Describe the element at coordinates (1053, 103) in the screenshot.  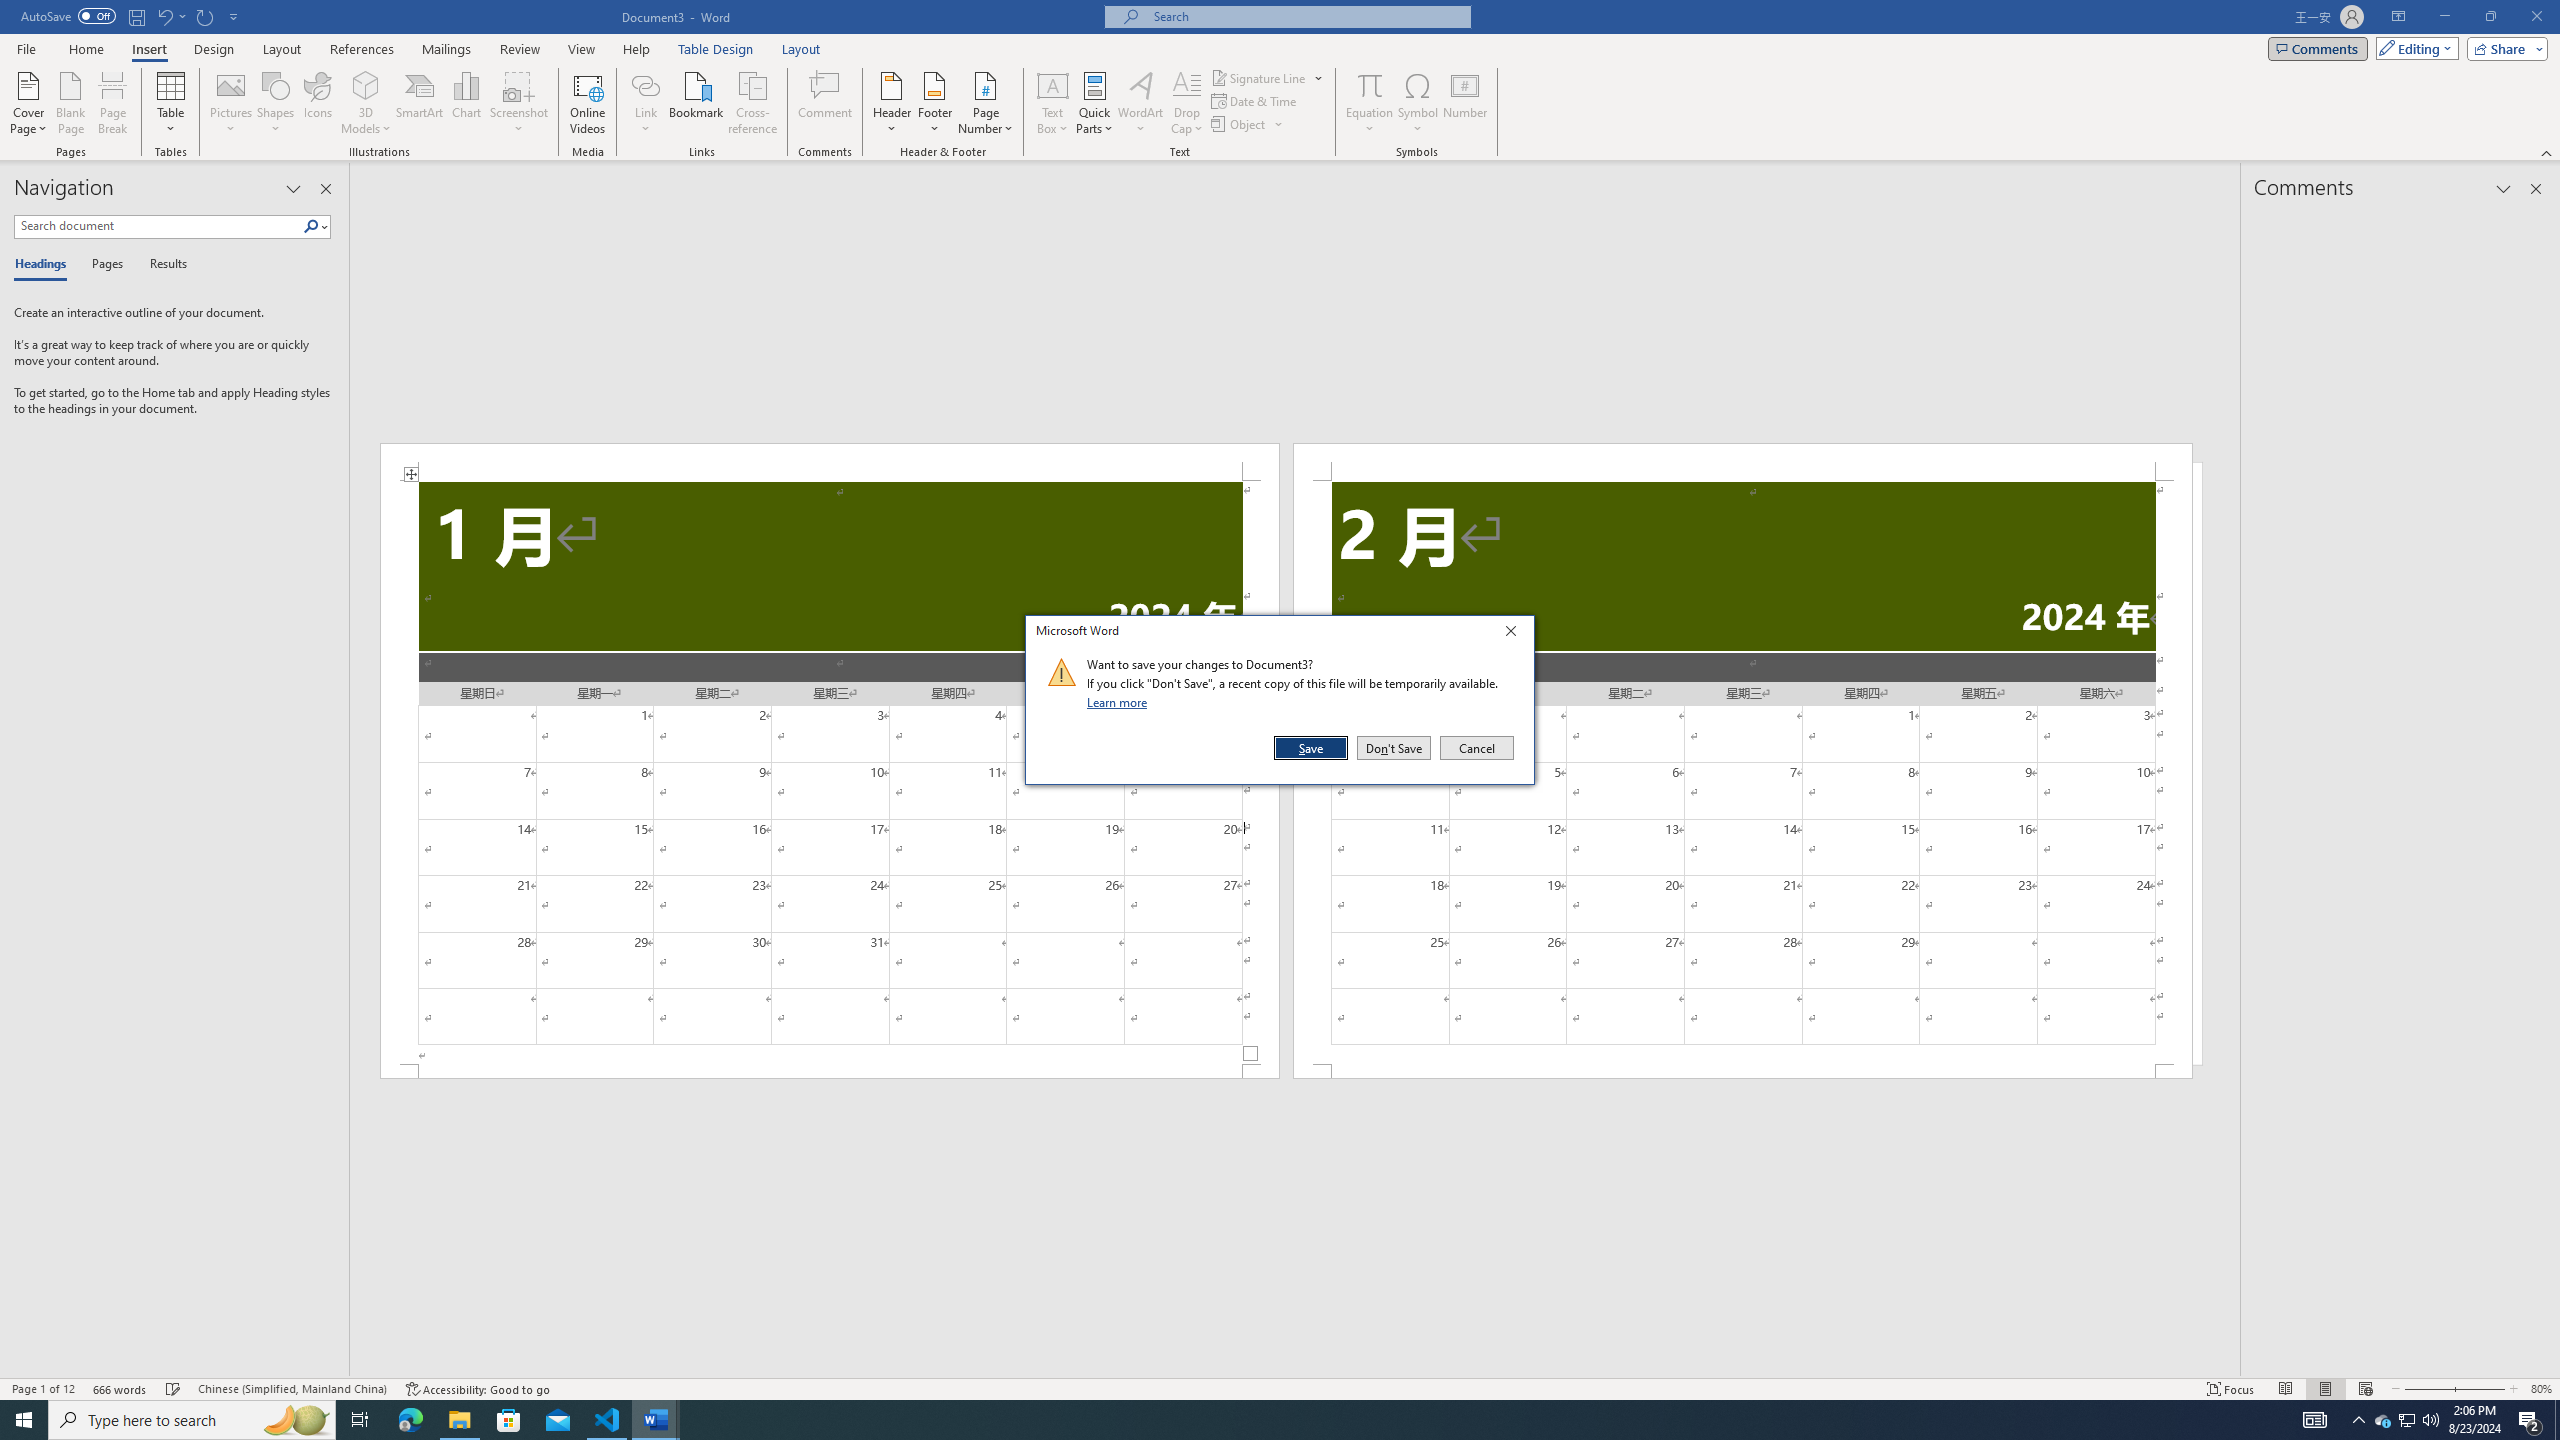
I see `Text Box` at that location.